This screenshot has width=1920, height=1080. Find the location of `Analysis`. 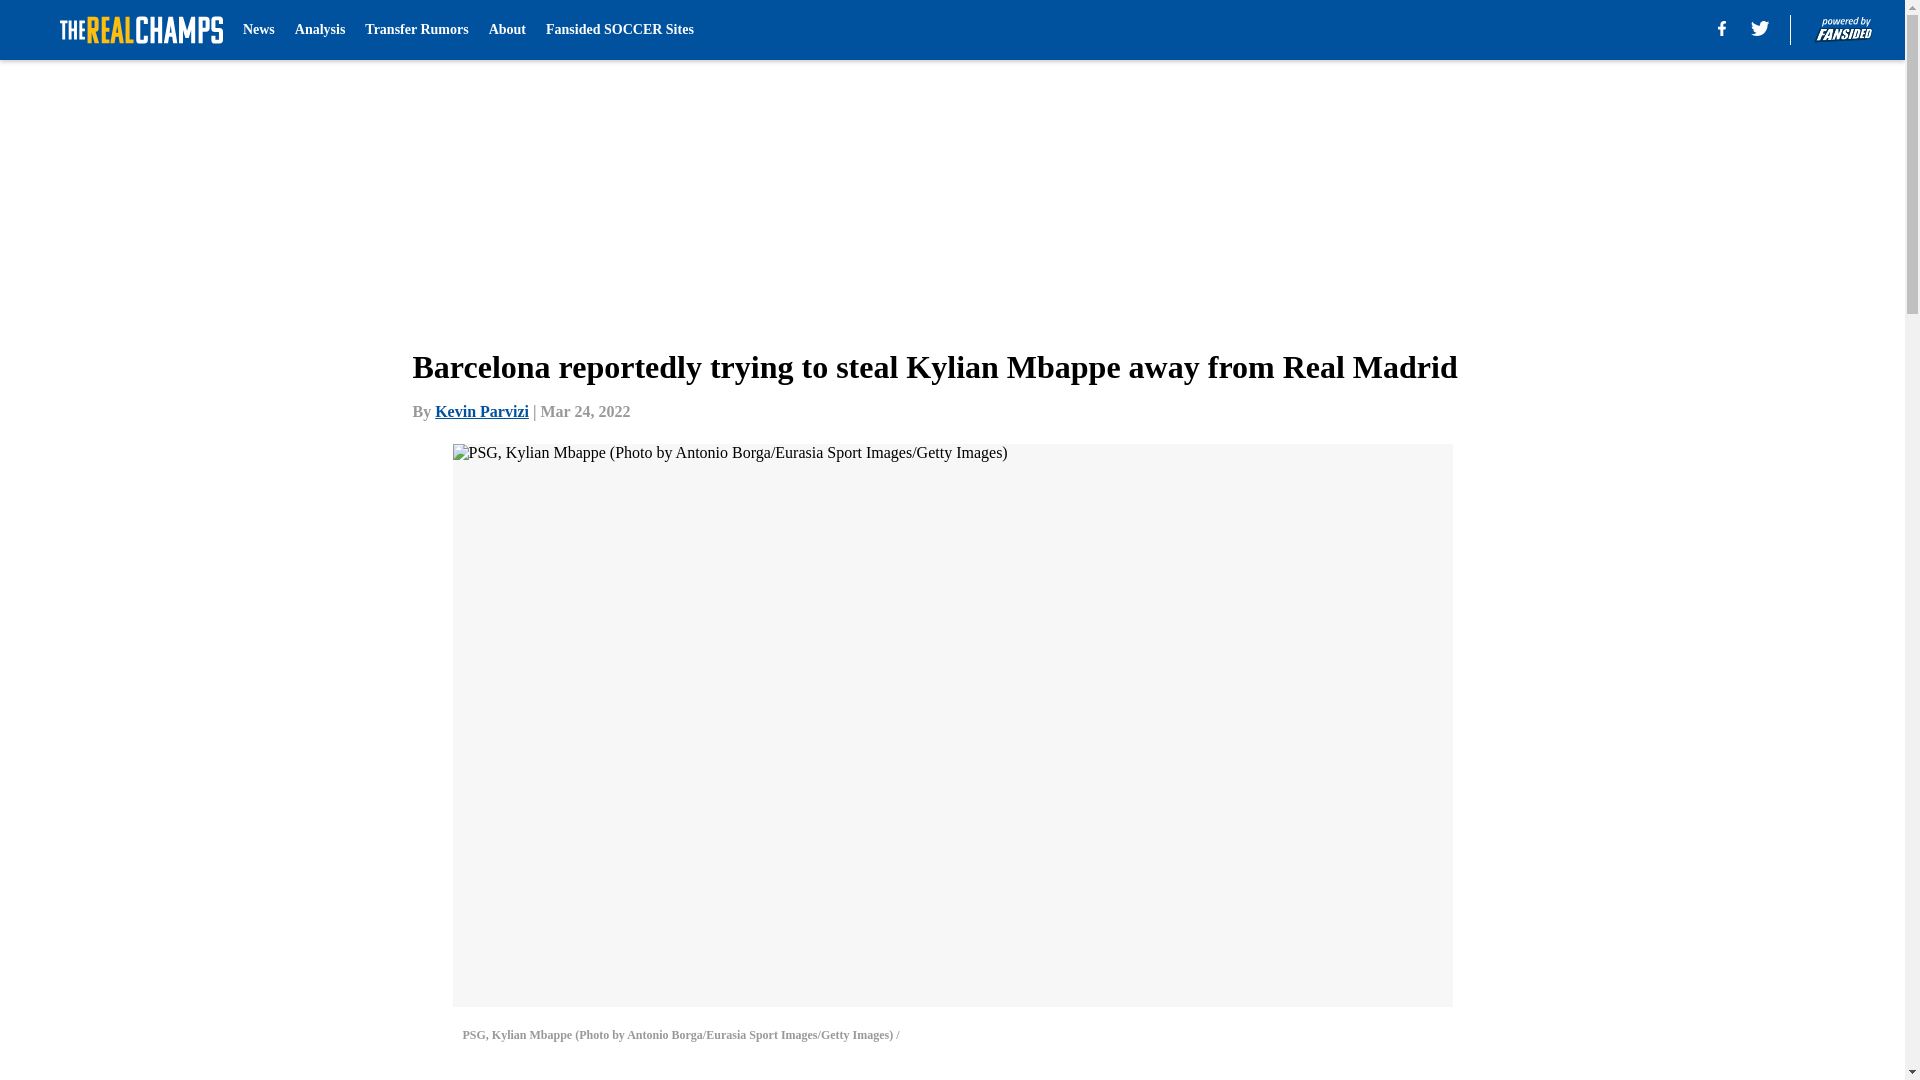

Analysis is located at coordinates (320, 30).